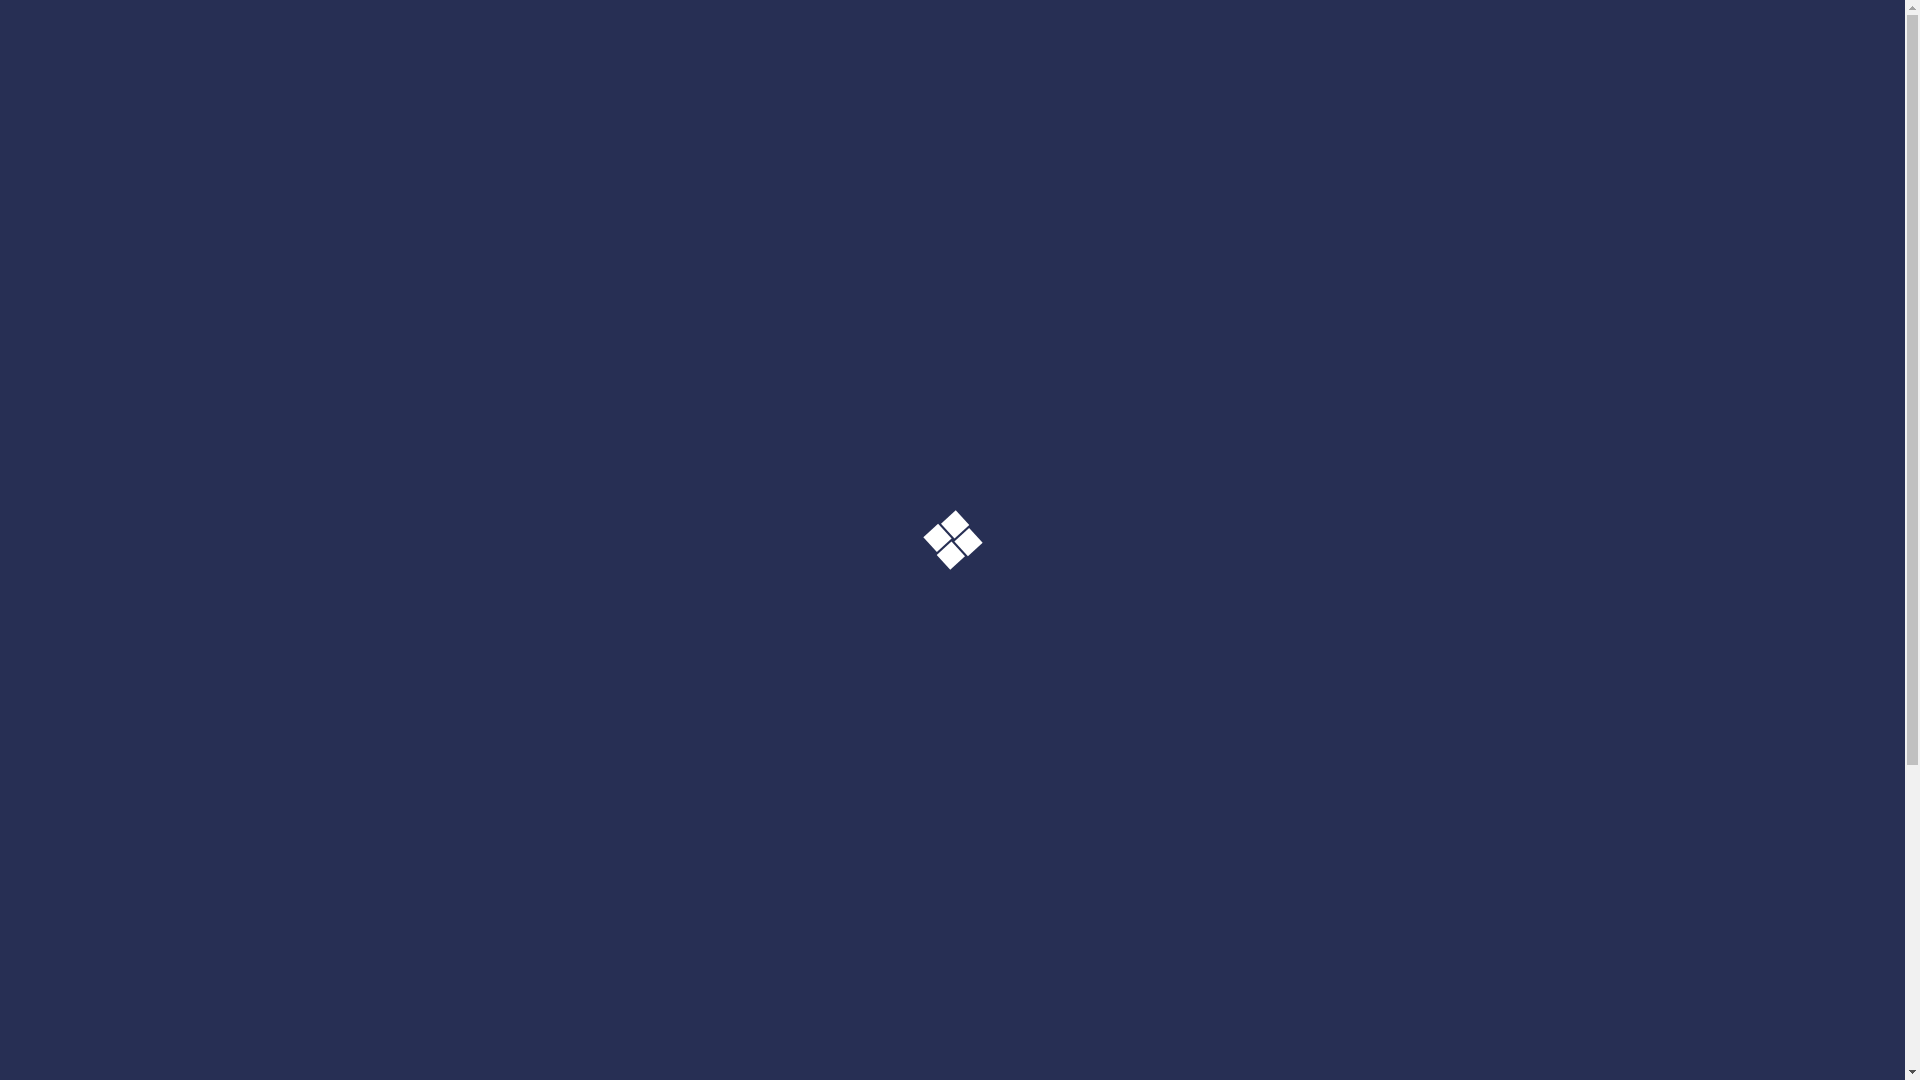  What do you see at coordinates (56, 55) in the screenshot?
I see `HOME` at bounding box center [56, 55].